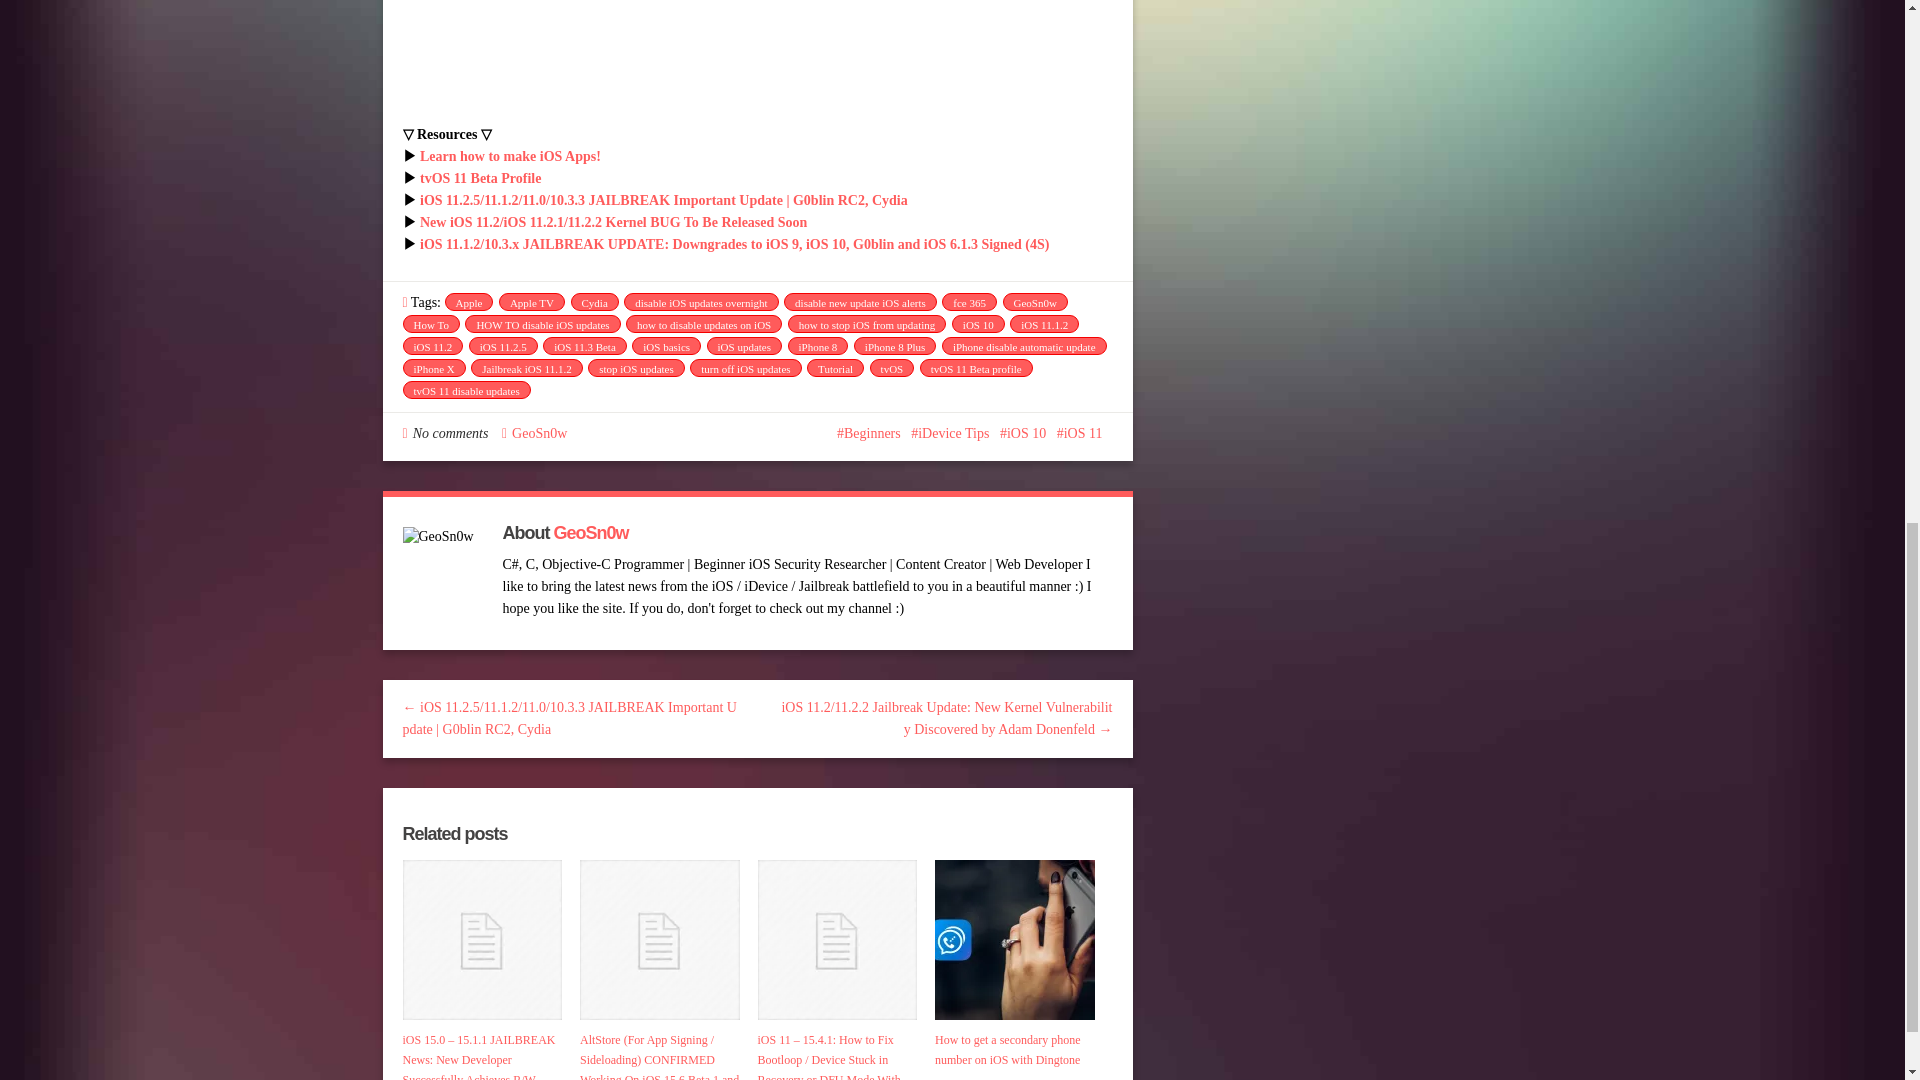  Describe the element at coordinates (430, 324) in the screenshot. I see `How To` at that location.